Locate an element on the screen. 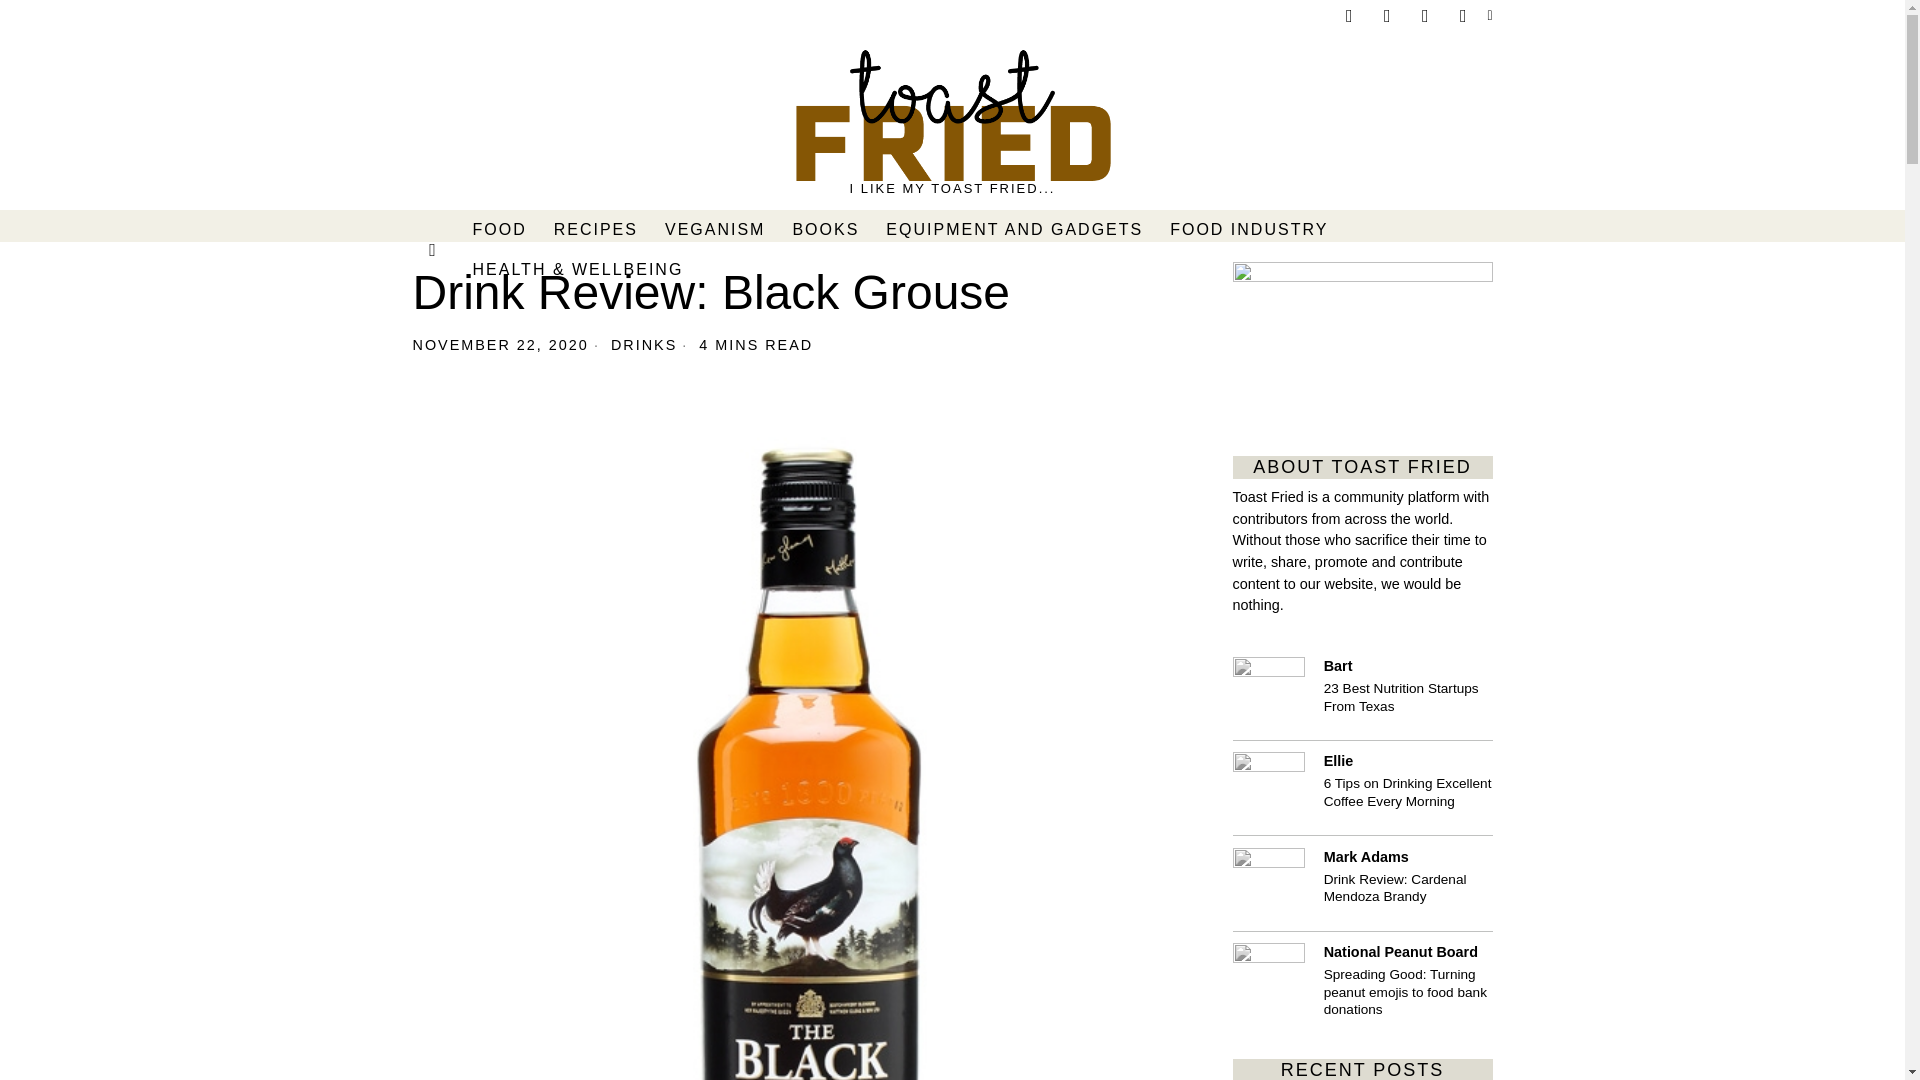 The height and width of the screenshot is (1080, 1920). DRINKS is located at coordinates (644, 344).